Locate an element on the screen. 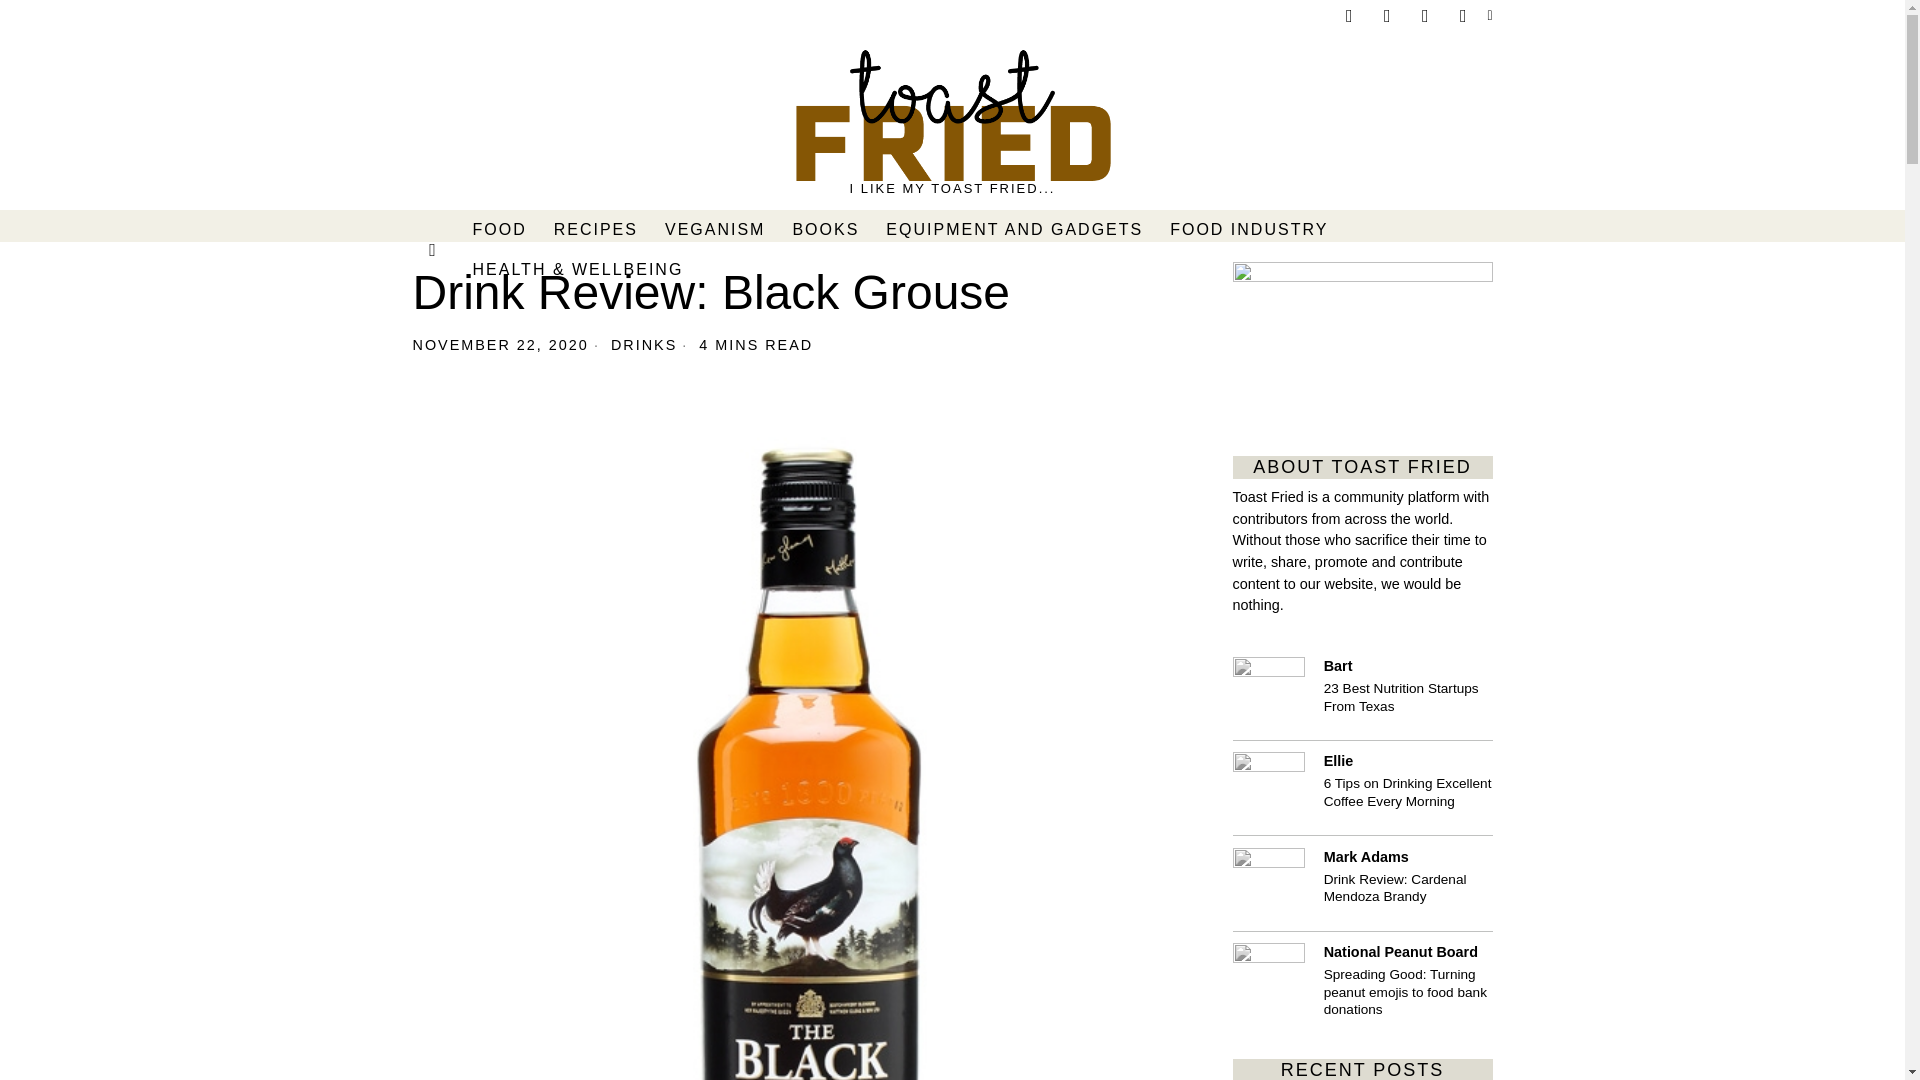 The height and width of the screenshot is (1080, 1920). DRINKS is located at coordinates (644, 344).